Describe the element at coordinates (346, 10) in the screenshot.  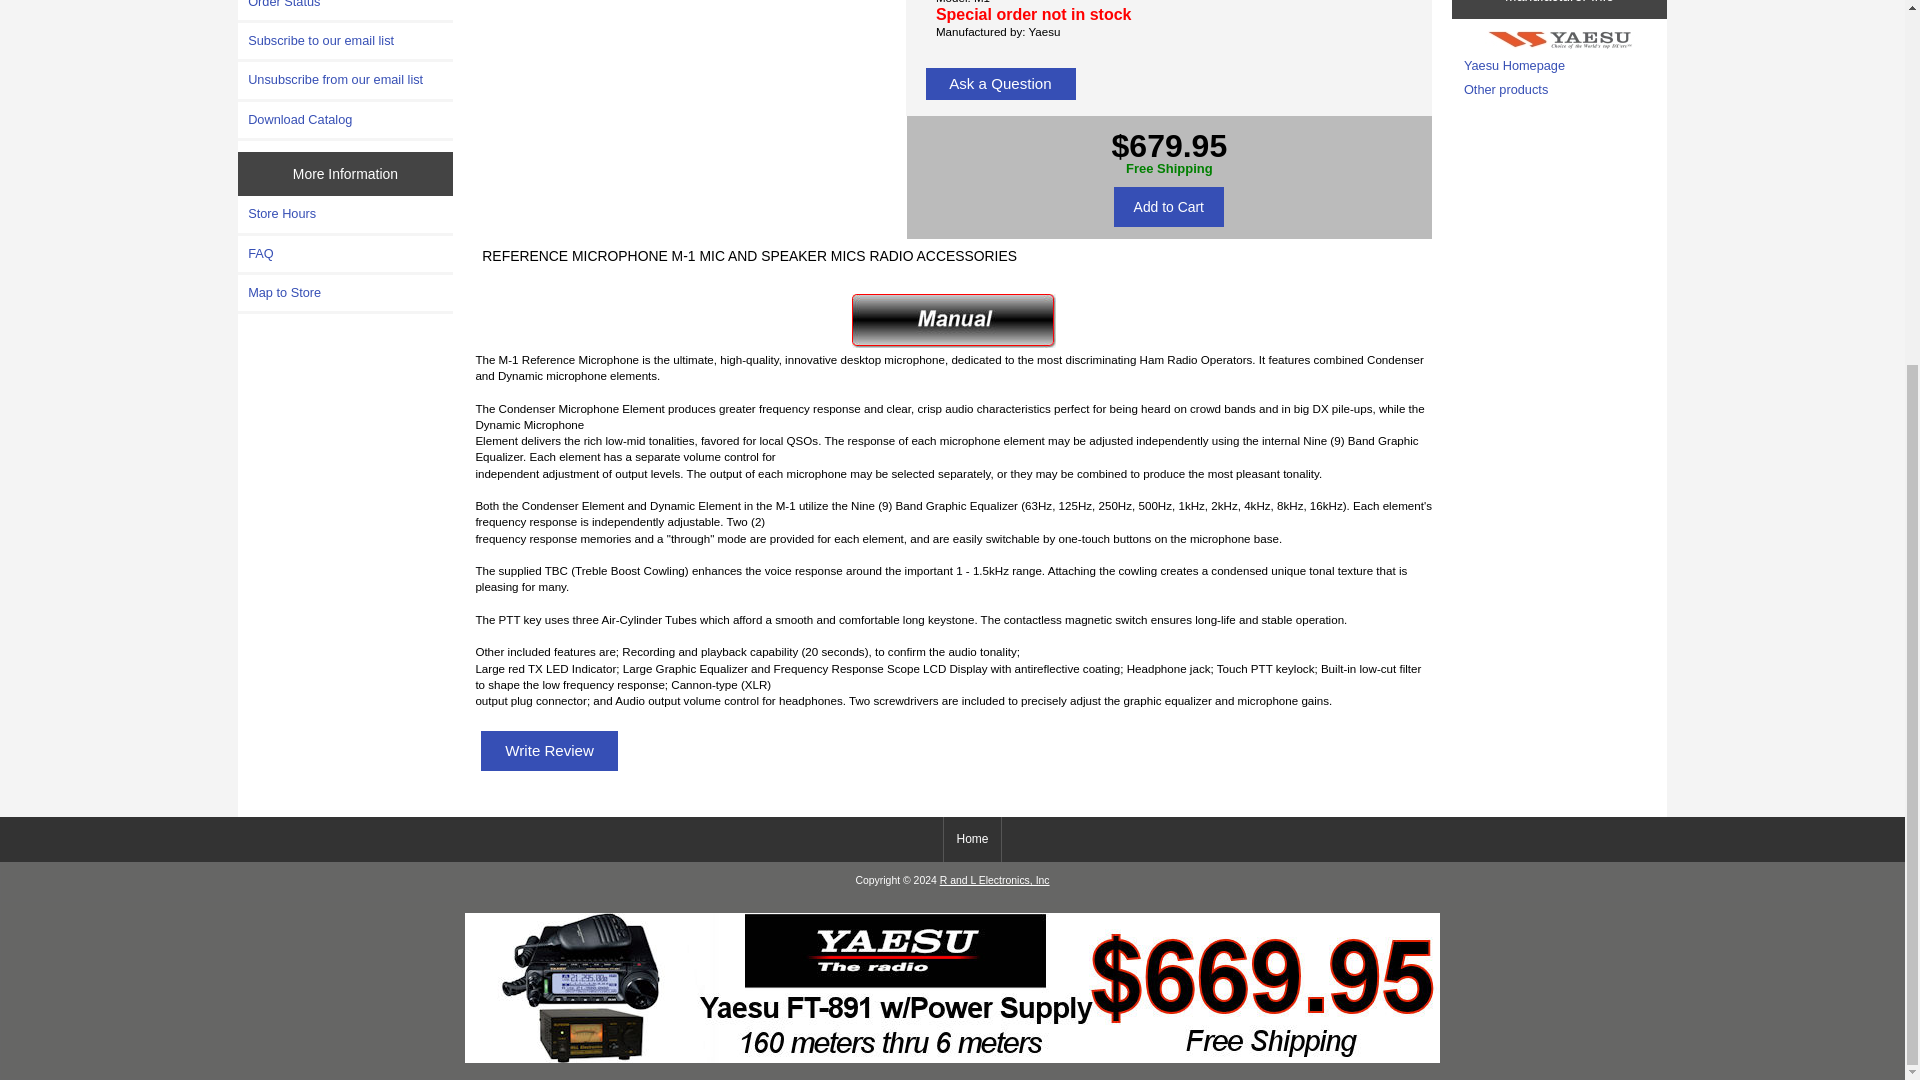
I see `Order Status` at that location.